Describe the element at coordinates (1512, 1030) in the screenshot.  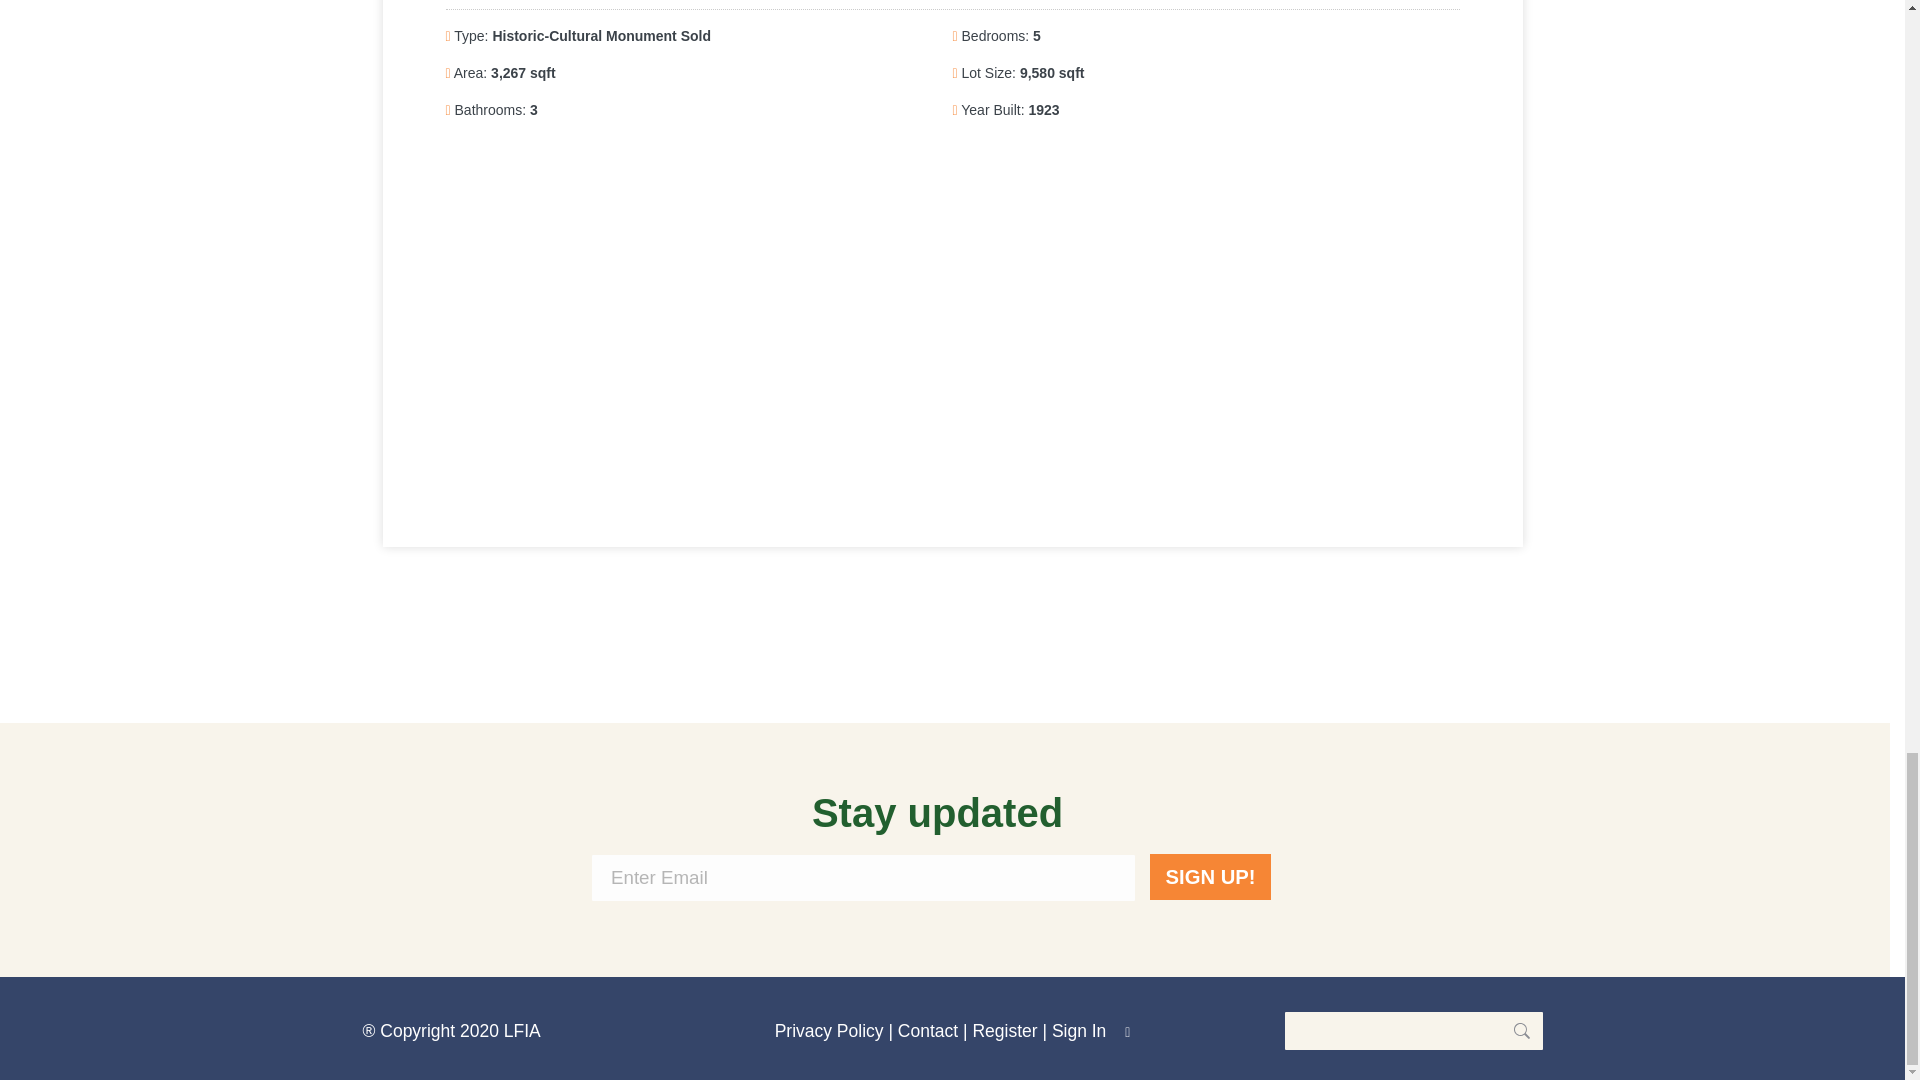
I see `Go!` at that location.